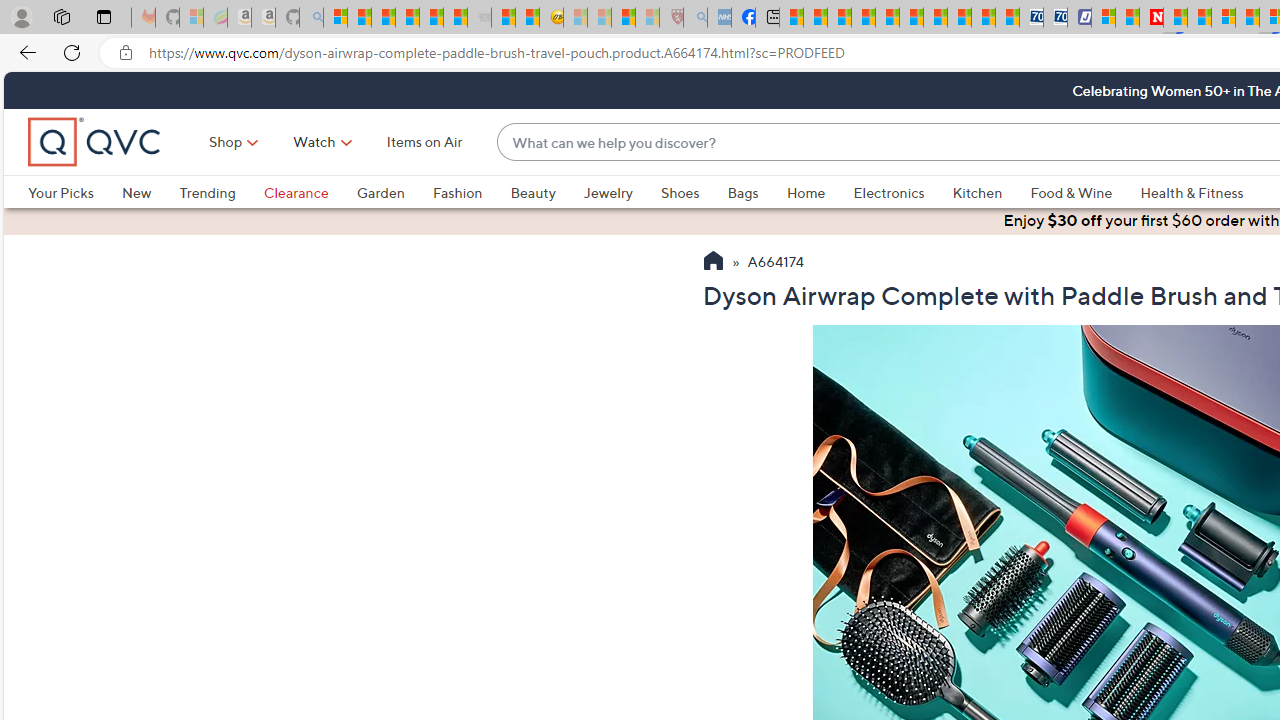  What do you see at coordinates (743, 192) in the screenshot?
I see `Bags` at bounding box center [743, 192].